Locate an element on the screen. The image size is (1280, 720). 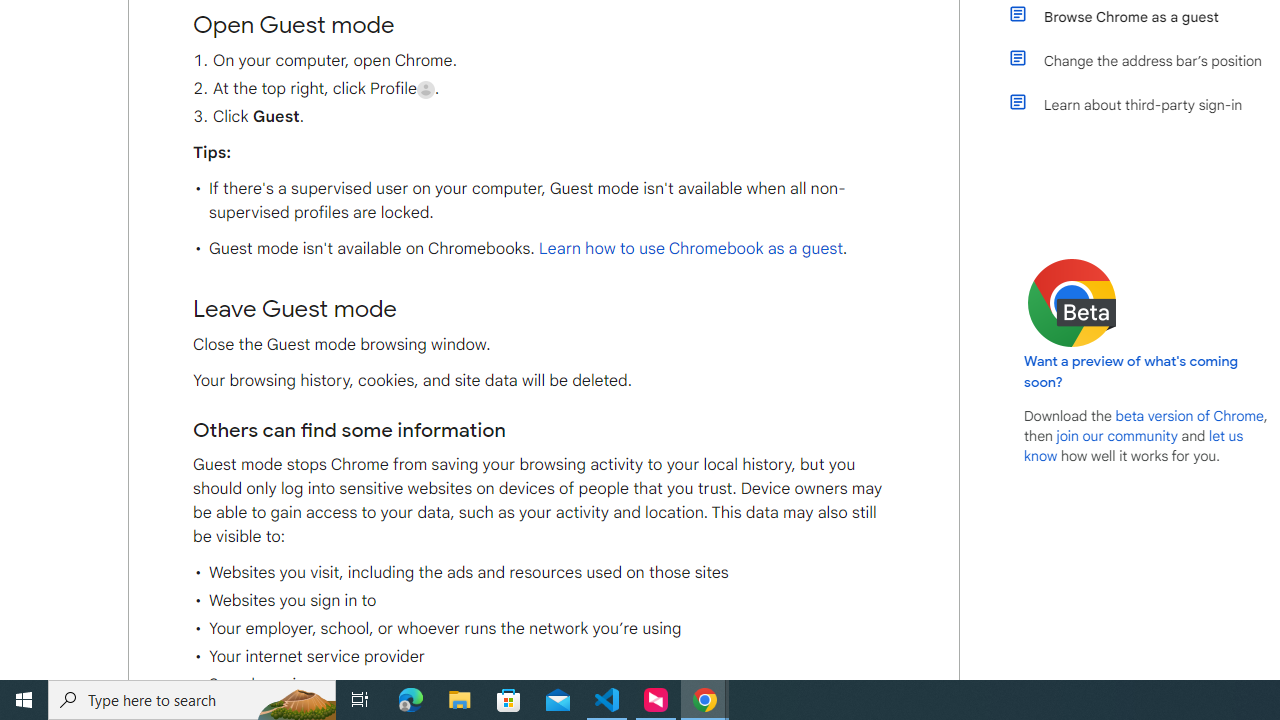
let us know is located at coordinates (1134, 446).